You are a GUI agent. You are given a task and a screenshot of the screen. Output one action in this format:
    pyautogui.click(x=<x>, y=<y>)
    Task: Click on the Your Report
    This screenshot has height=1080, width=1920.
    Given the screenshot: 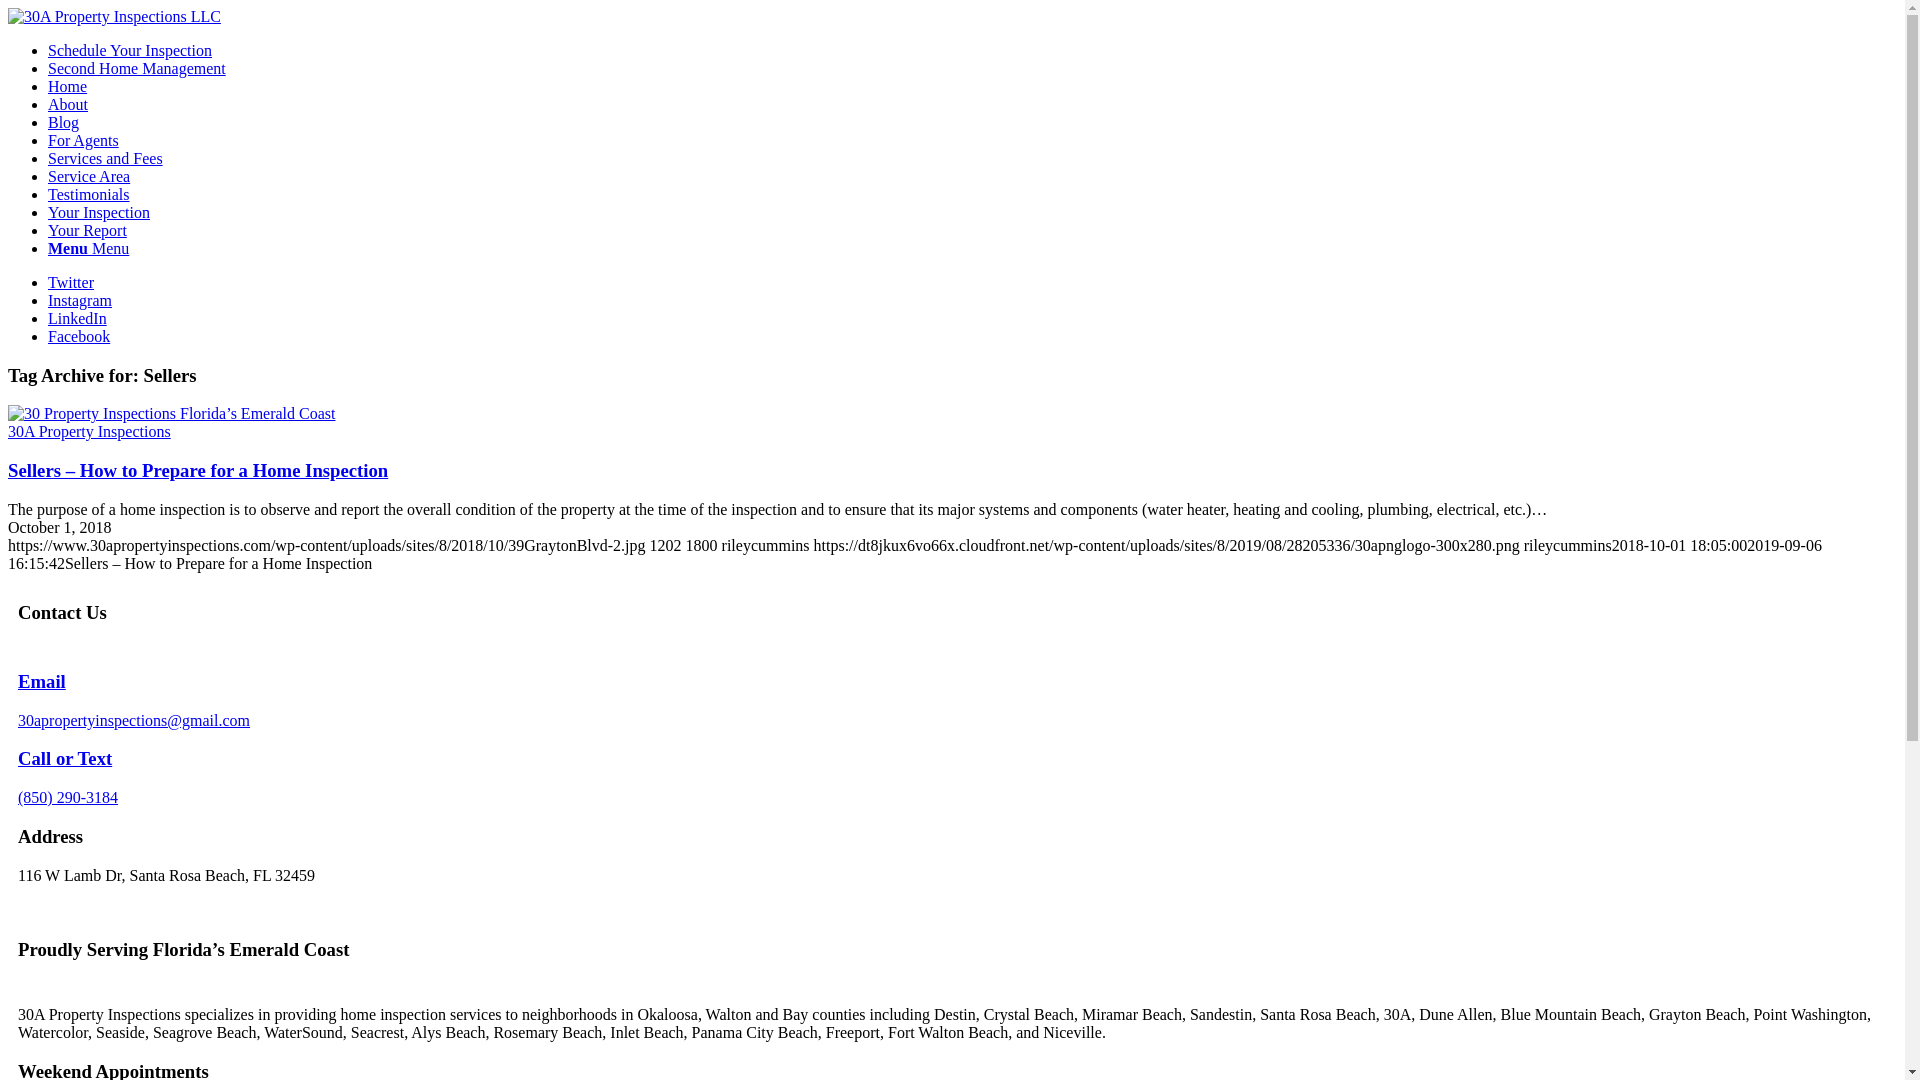 What is the action you would take?
    pyautogui.click(x=88, y=230)
    